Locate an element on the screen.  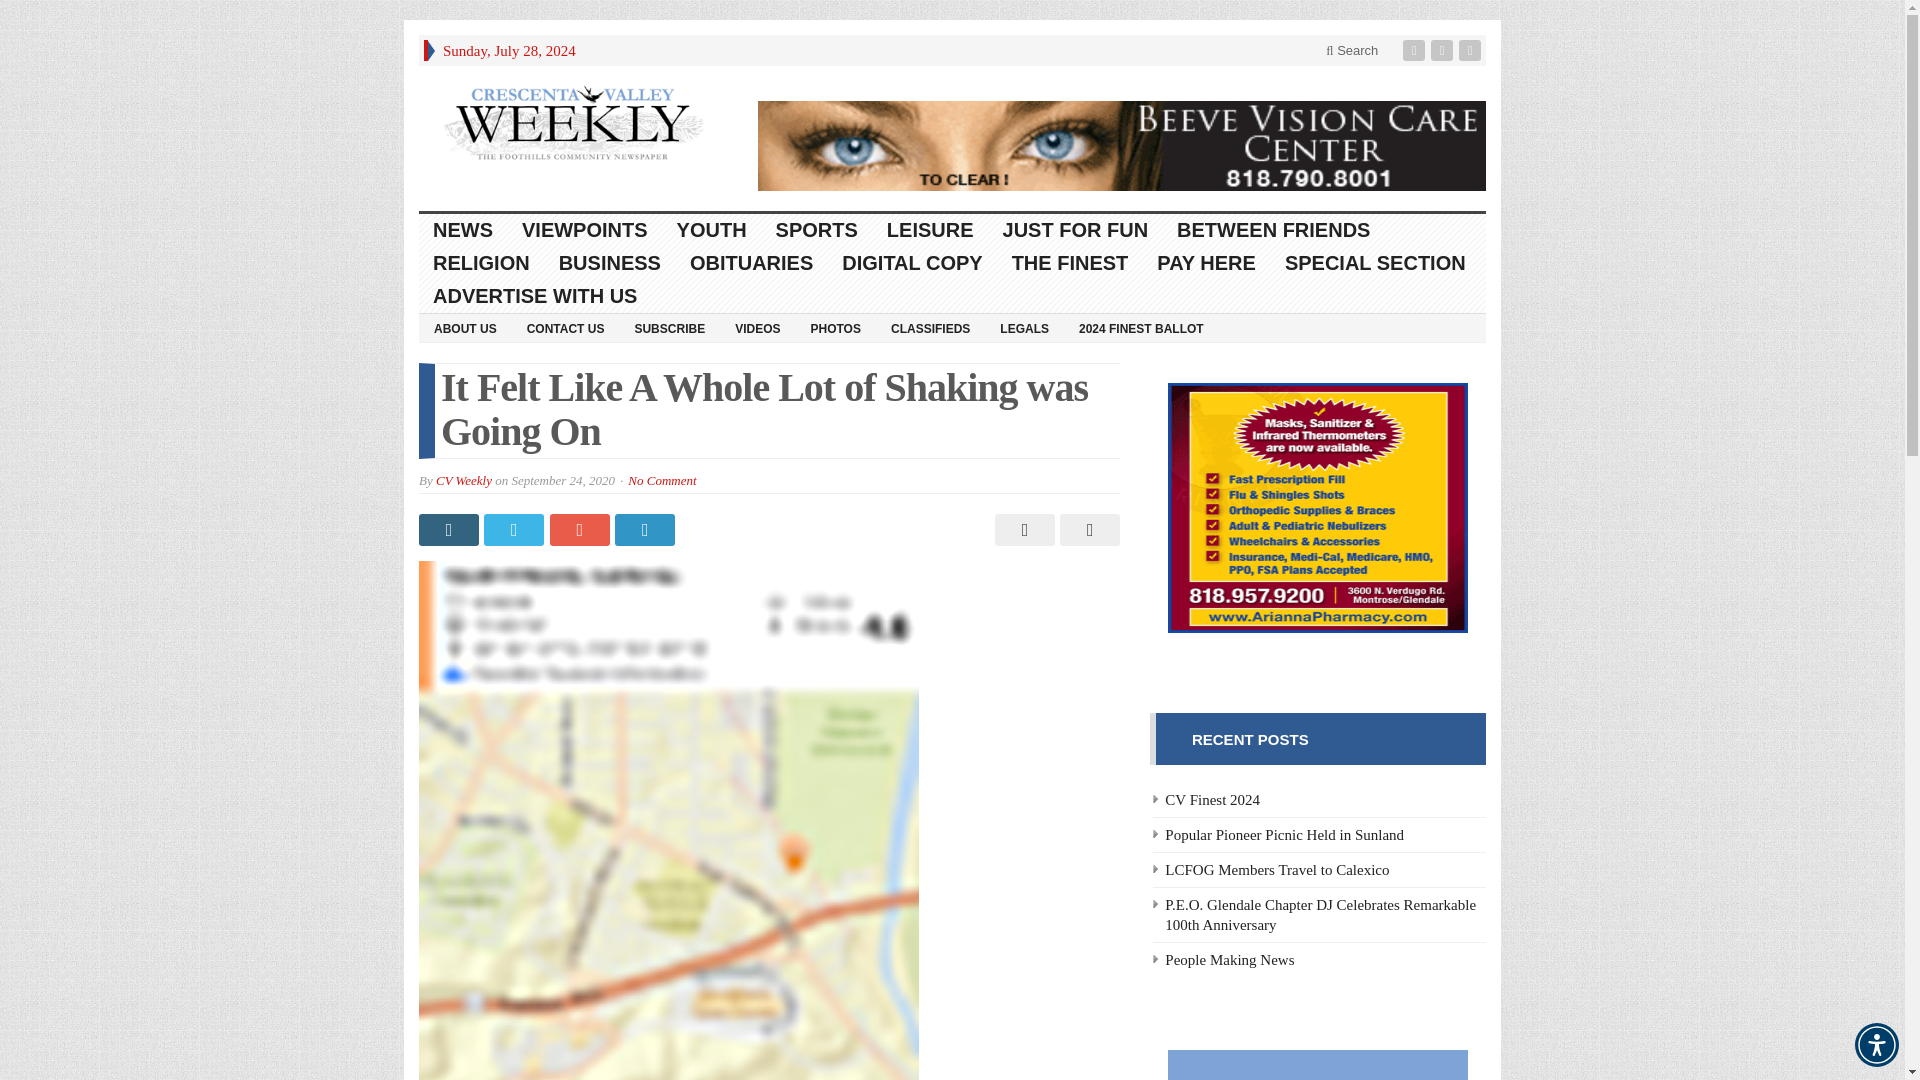
Beeve Vision Care Center is located at coordinates (1122, 146).